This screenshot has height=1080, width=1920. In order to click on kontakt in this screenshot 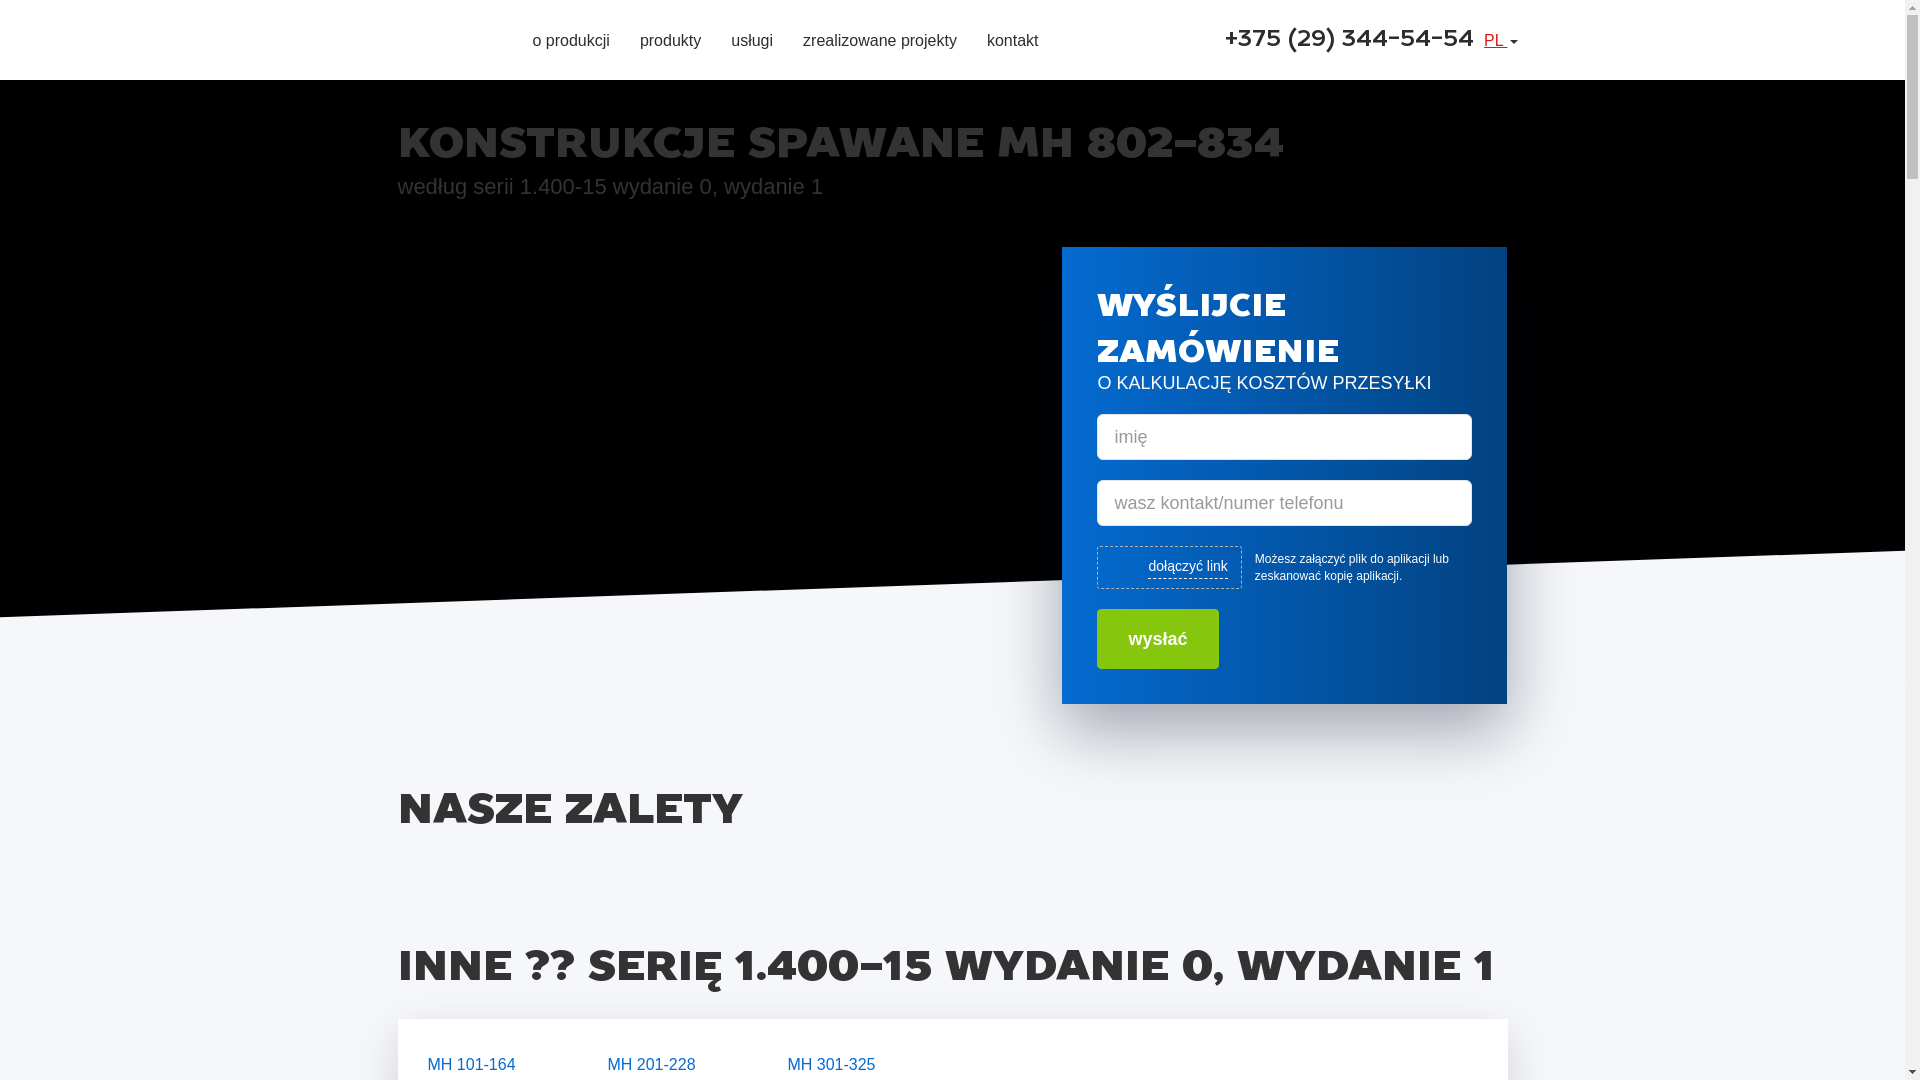, I will do `click(1013, 43)`.